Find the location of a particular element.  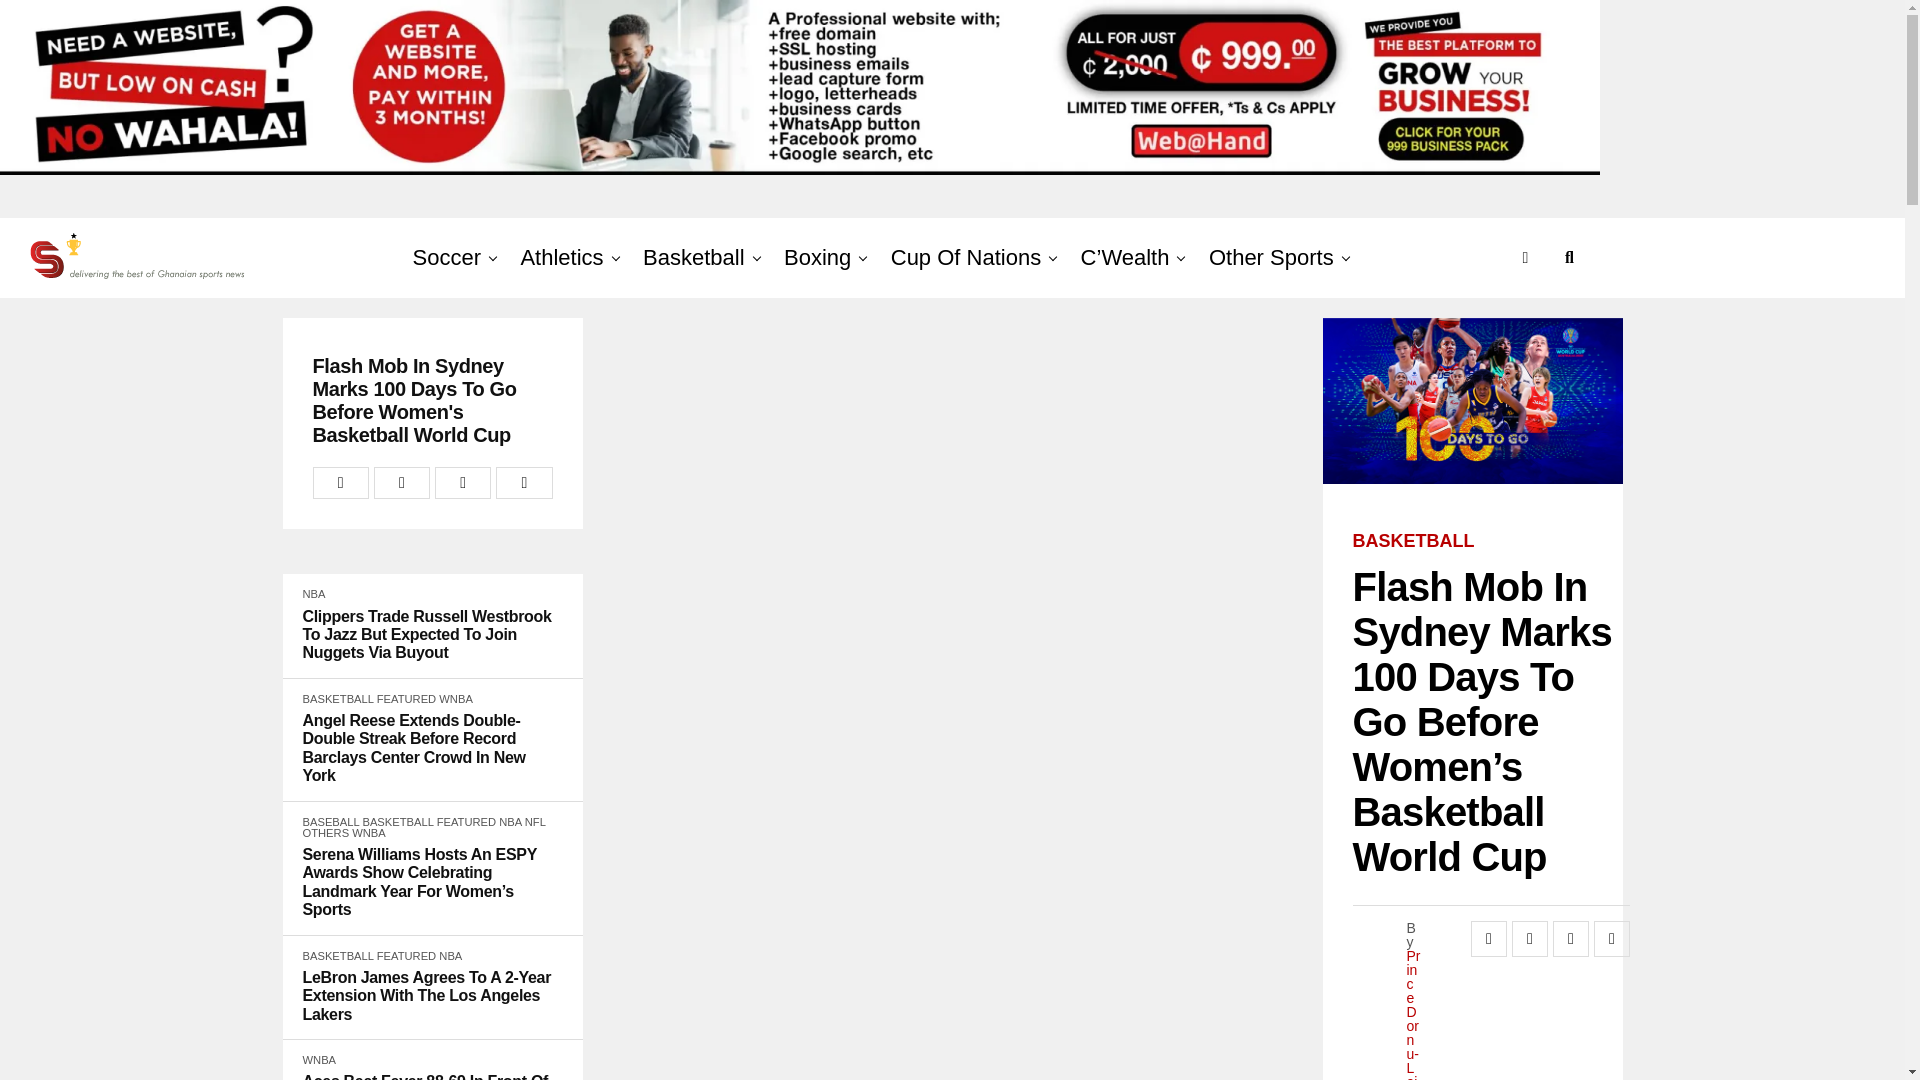

Soccer is located at coordinates (450, 258).